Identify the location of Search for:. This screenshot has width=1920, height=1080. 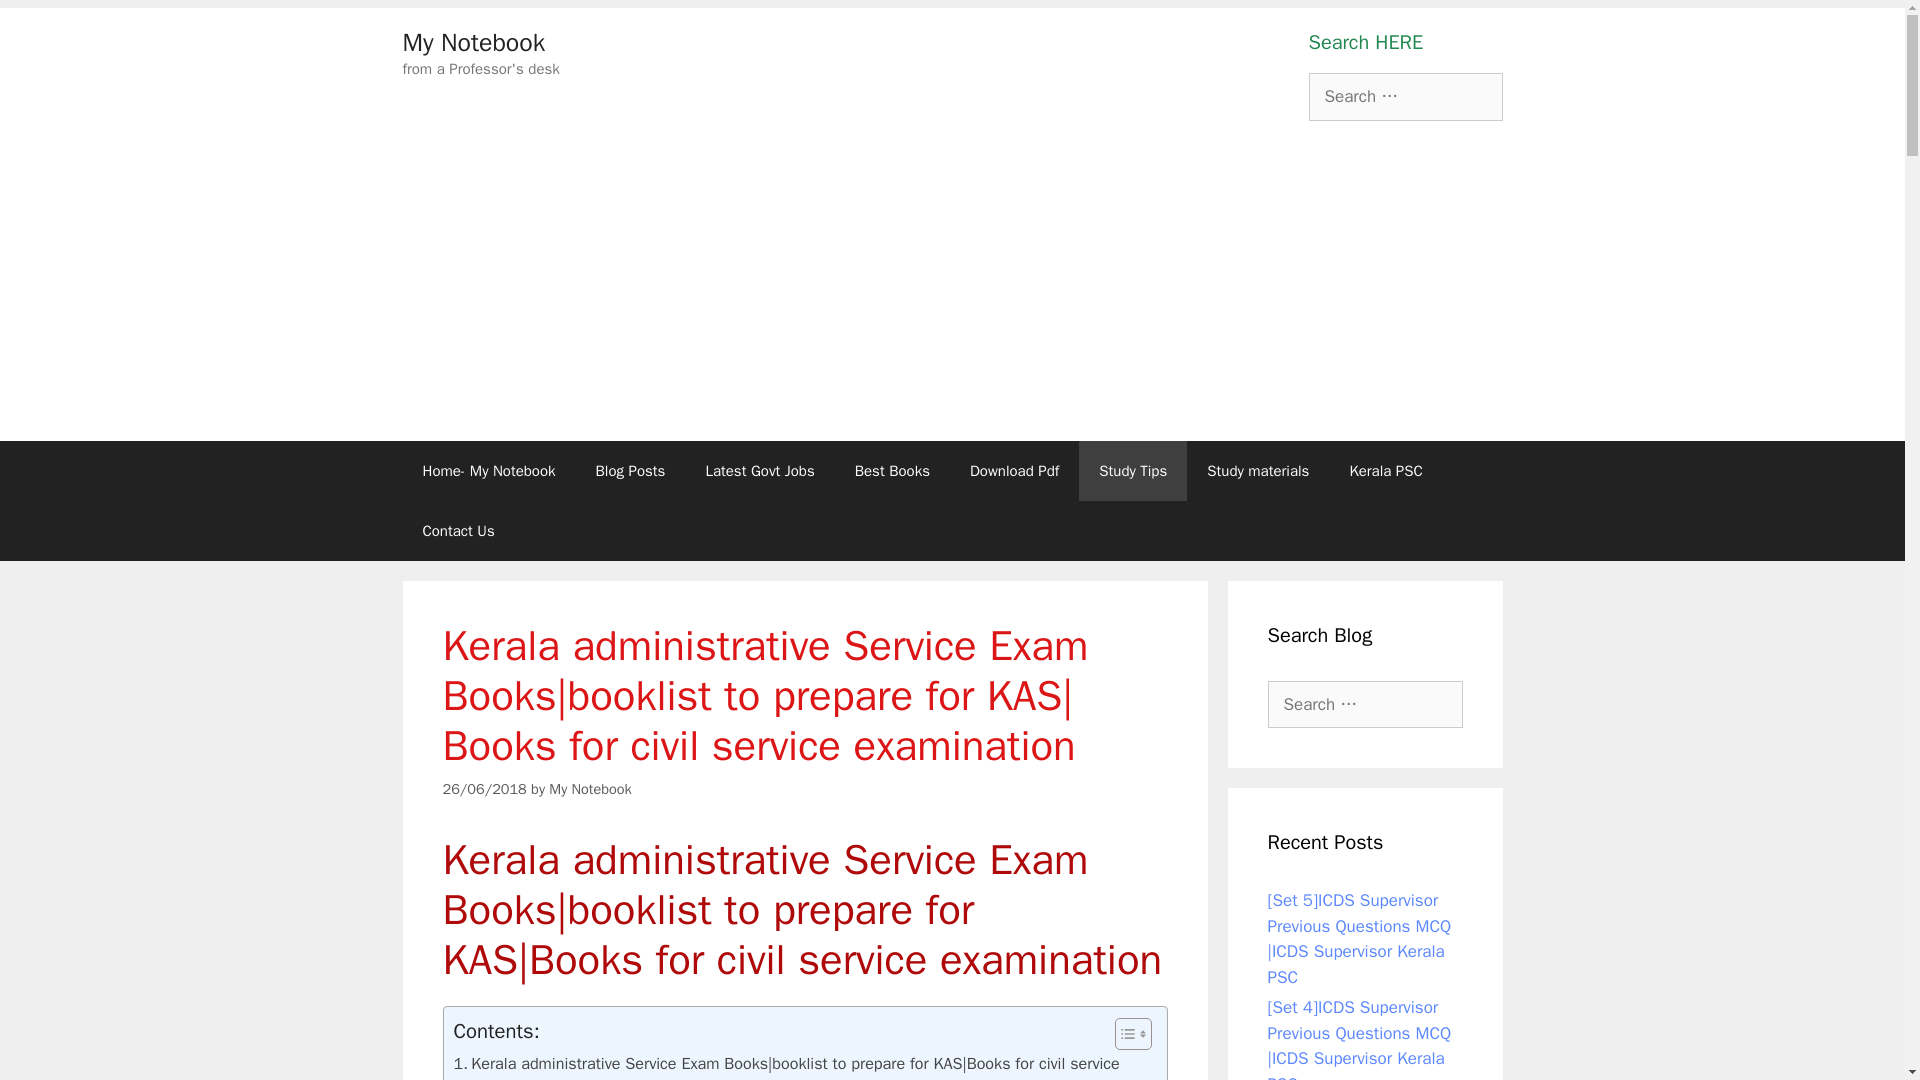
(1365, 704).